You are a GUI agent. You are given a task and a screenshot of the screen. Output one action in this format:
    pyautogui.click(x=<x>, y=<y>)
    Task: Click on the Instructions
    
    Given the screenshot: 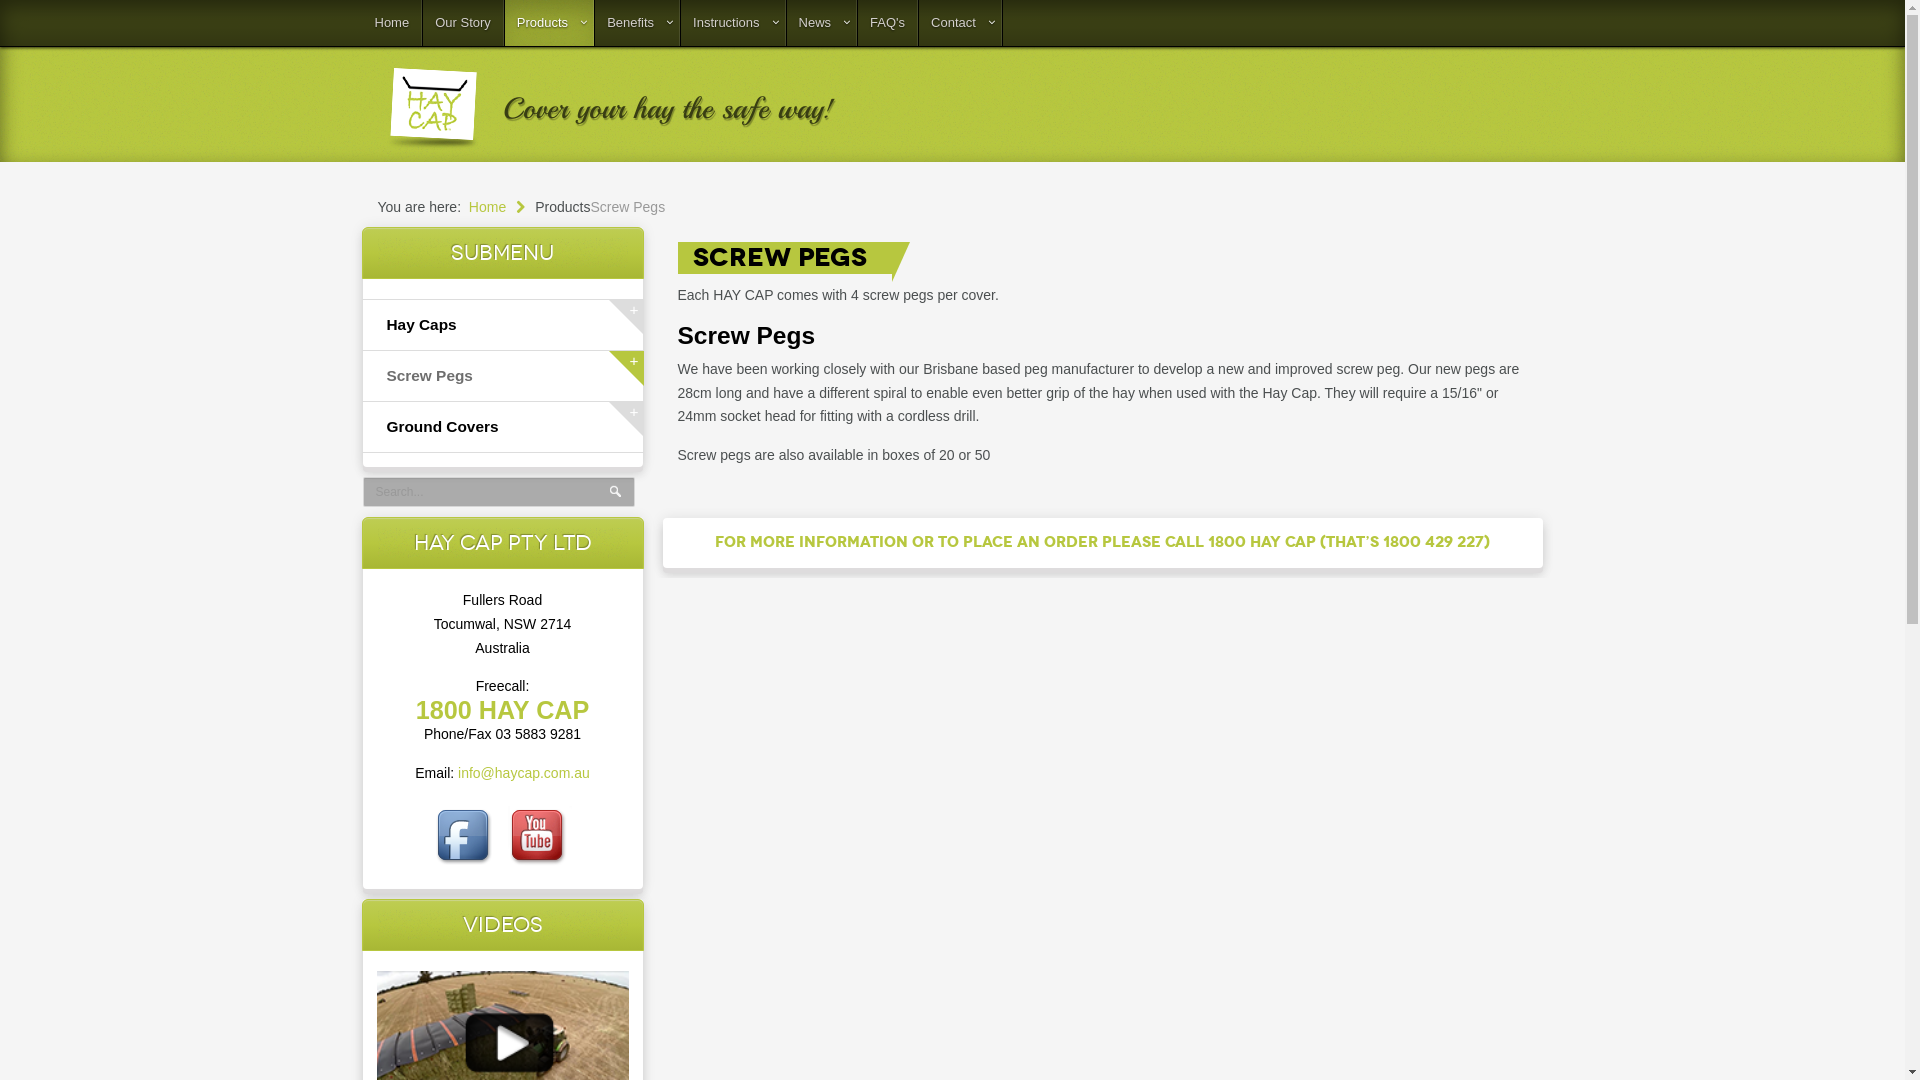 What is the action you would take?
    pyautogui.click(x=733, y=23)
    